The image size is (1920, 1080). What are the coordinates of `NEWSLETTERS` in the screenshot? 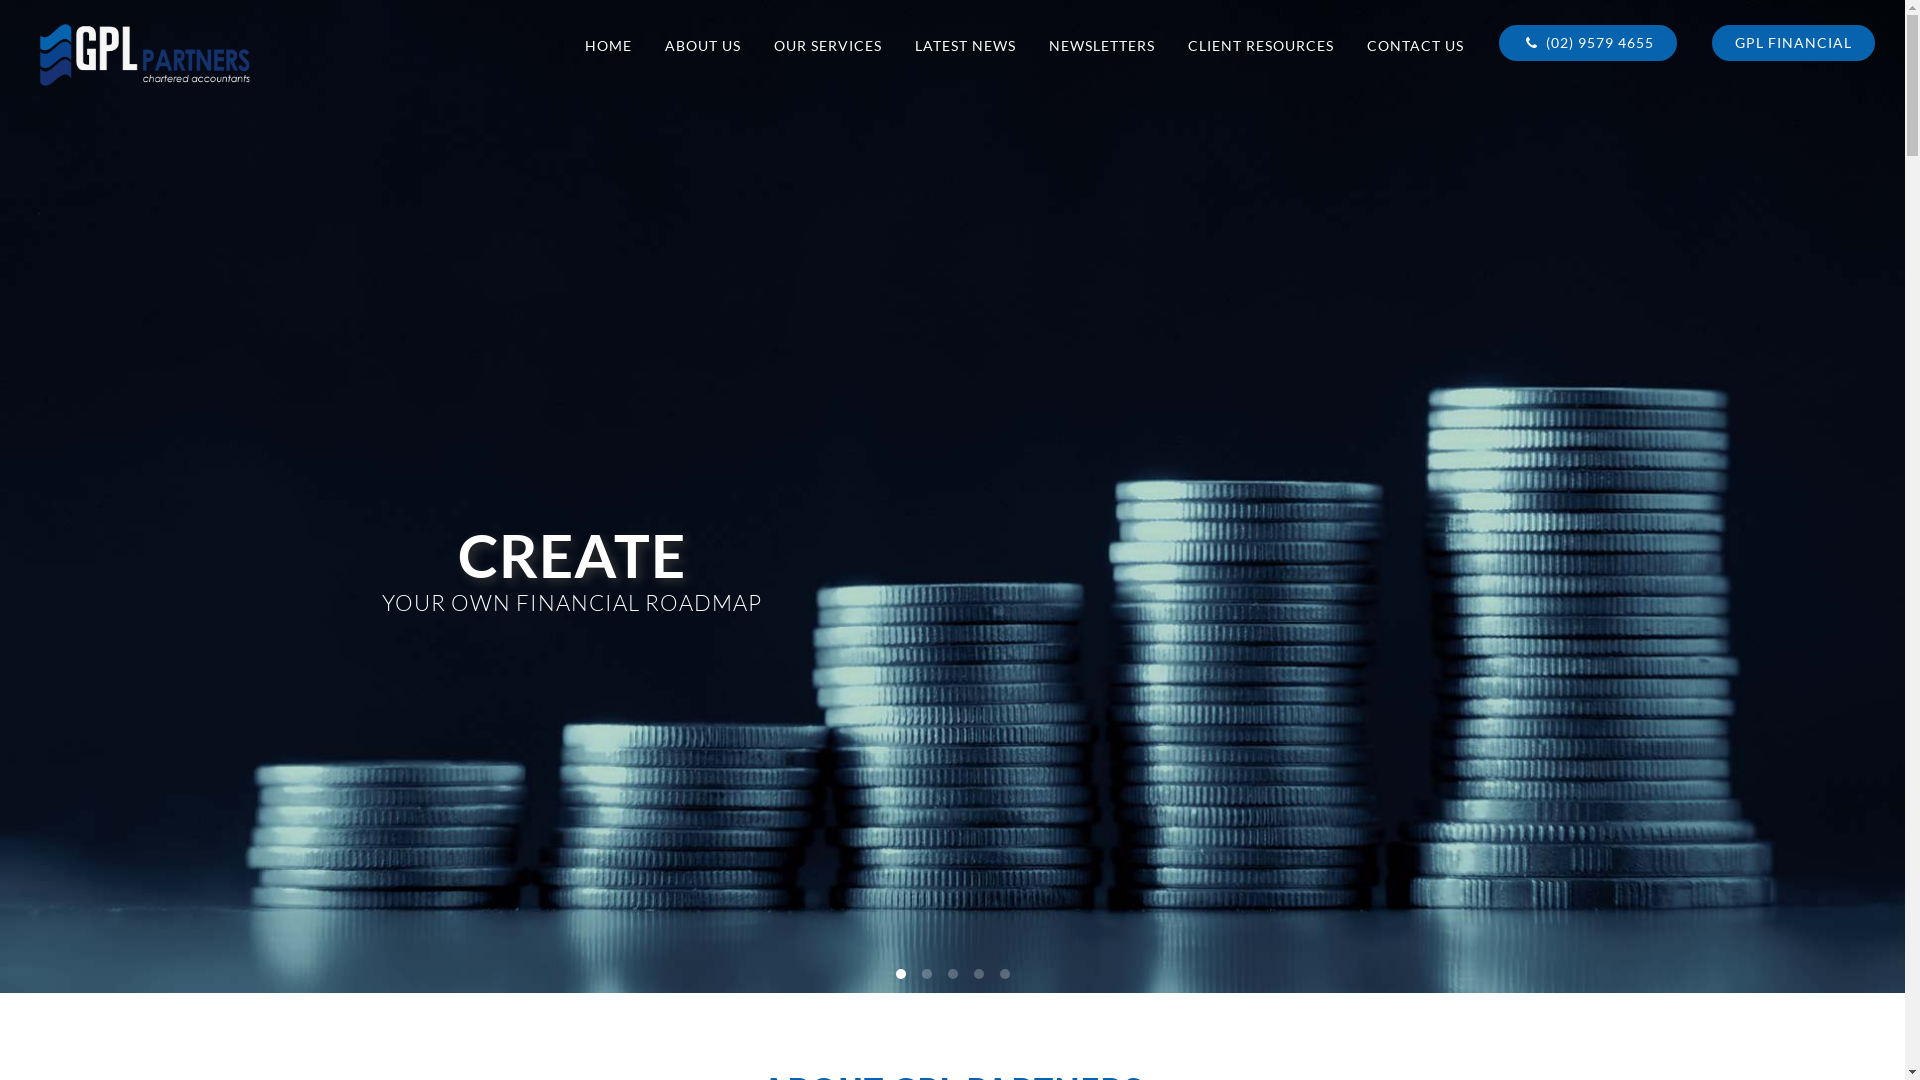 It's located at (1102, 46).